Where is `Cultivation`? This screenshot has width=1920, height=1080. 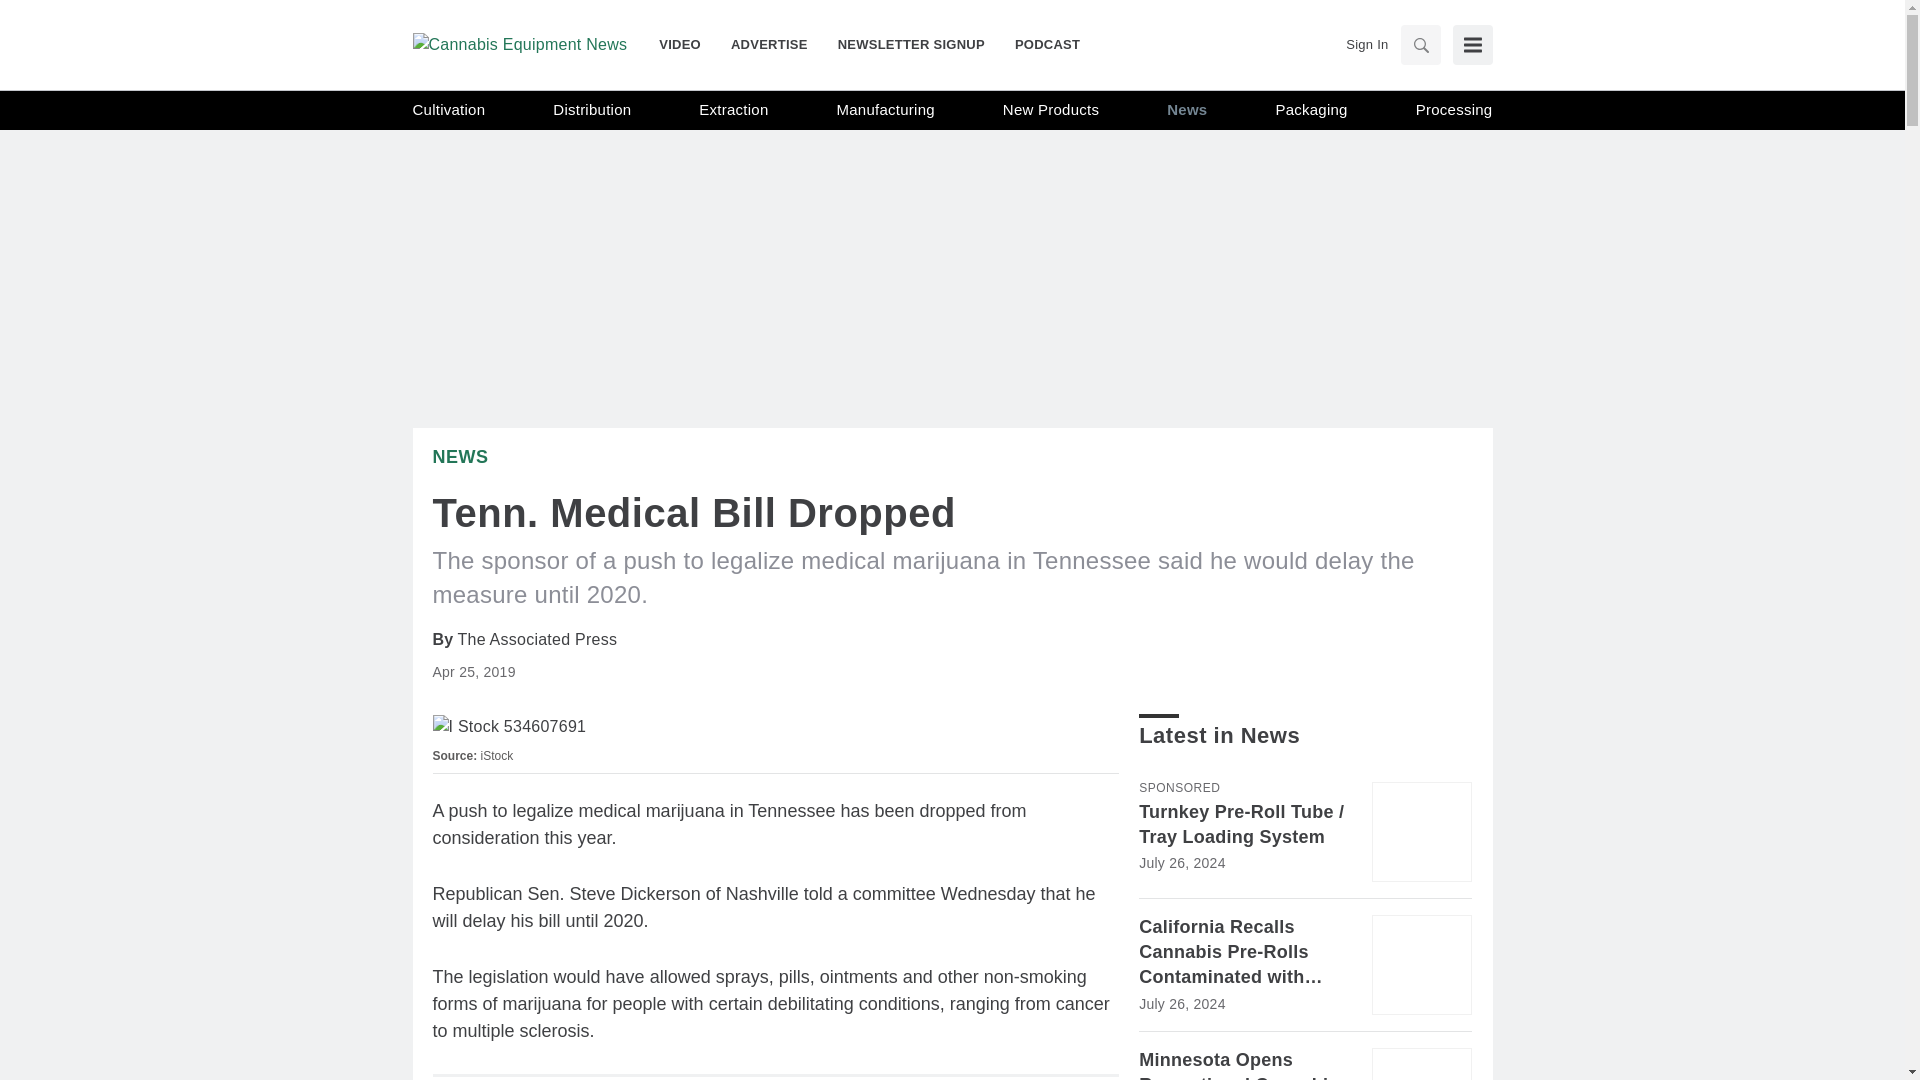 Cultivation is located at coordinates (448, 110).